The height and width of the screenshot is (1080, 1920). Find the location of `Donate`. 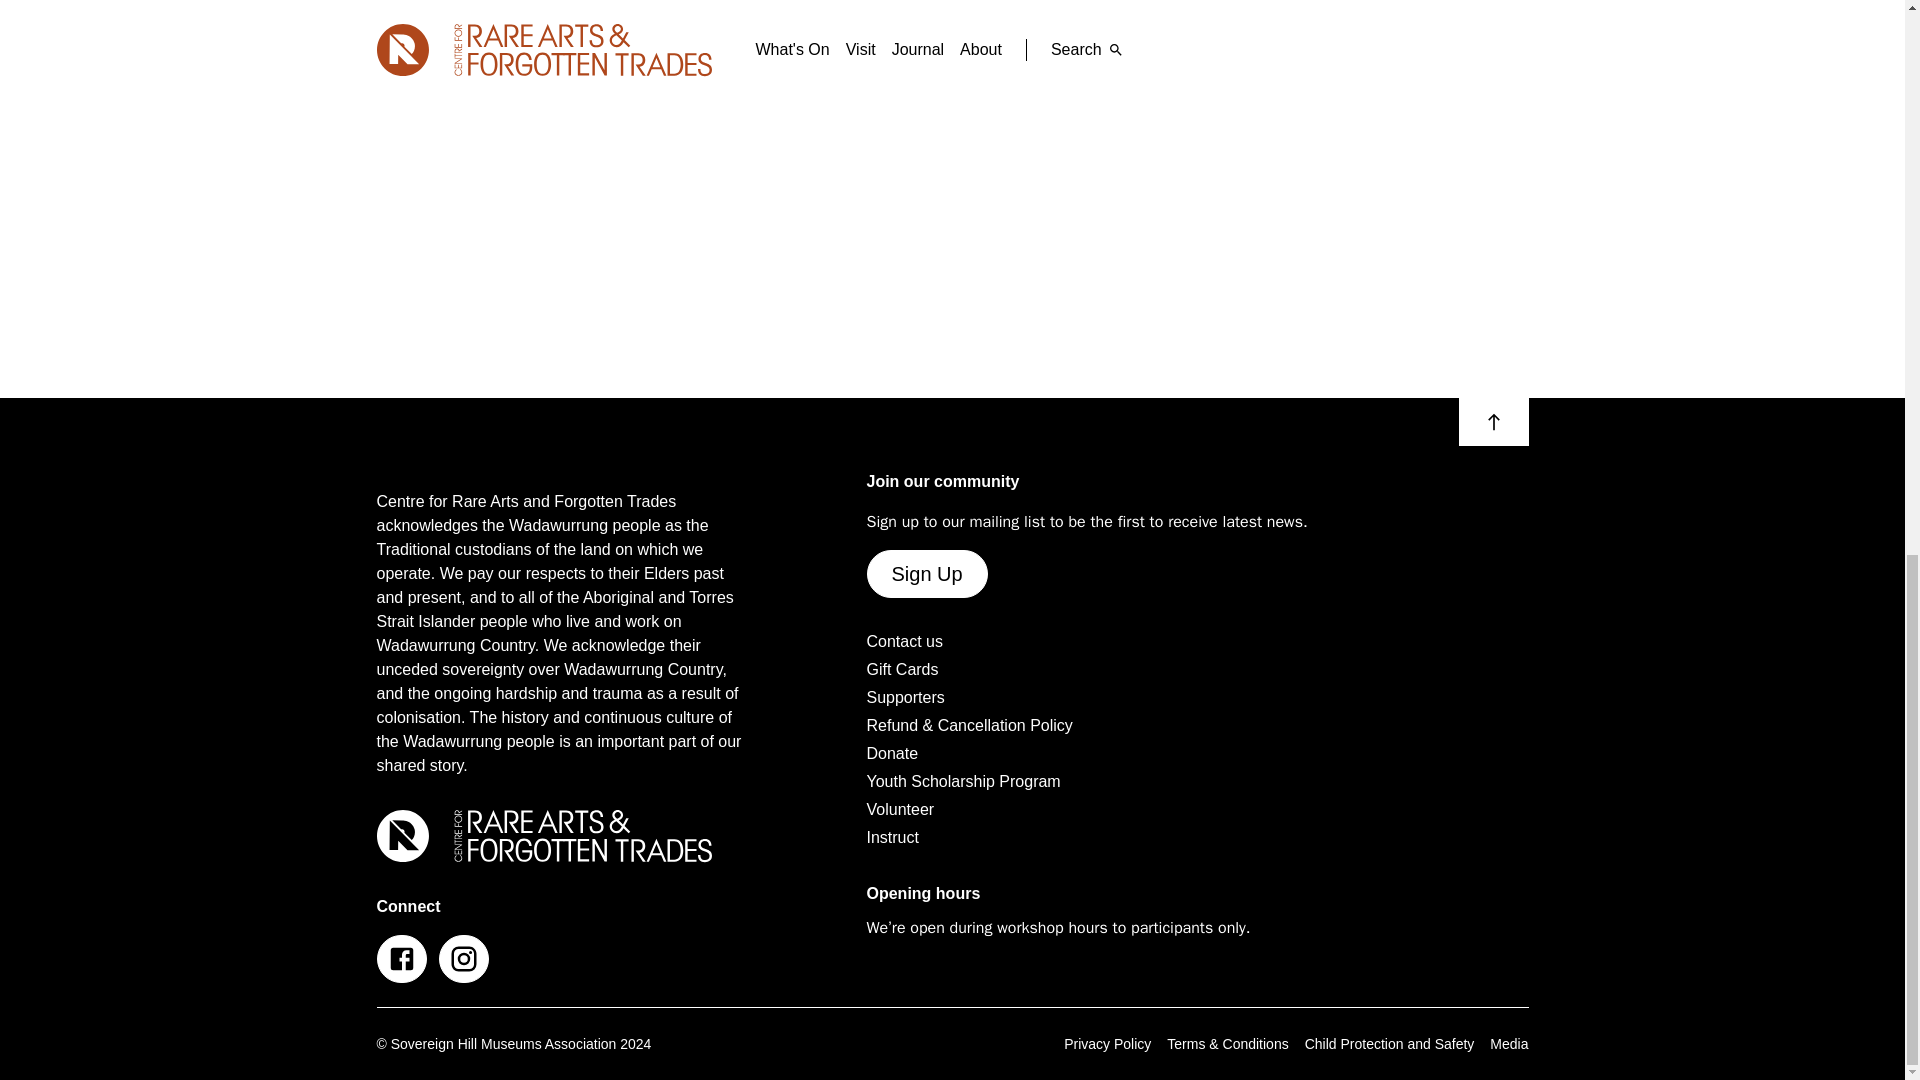

Donate is located at coordinates (891, 753).